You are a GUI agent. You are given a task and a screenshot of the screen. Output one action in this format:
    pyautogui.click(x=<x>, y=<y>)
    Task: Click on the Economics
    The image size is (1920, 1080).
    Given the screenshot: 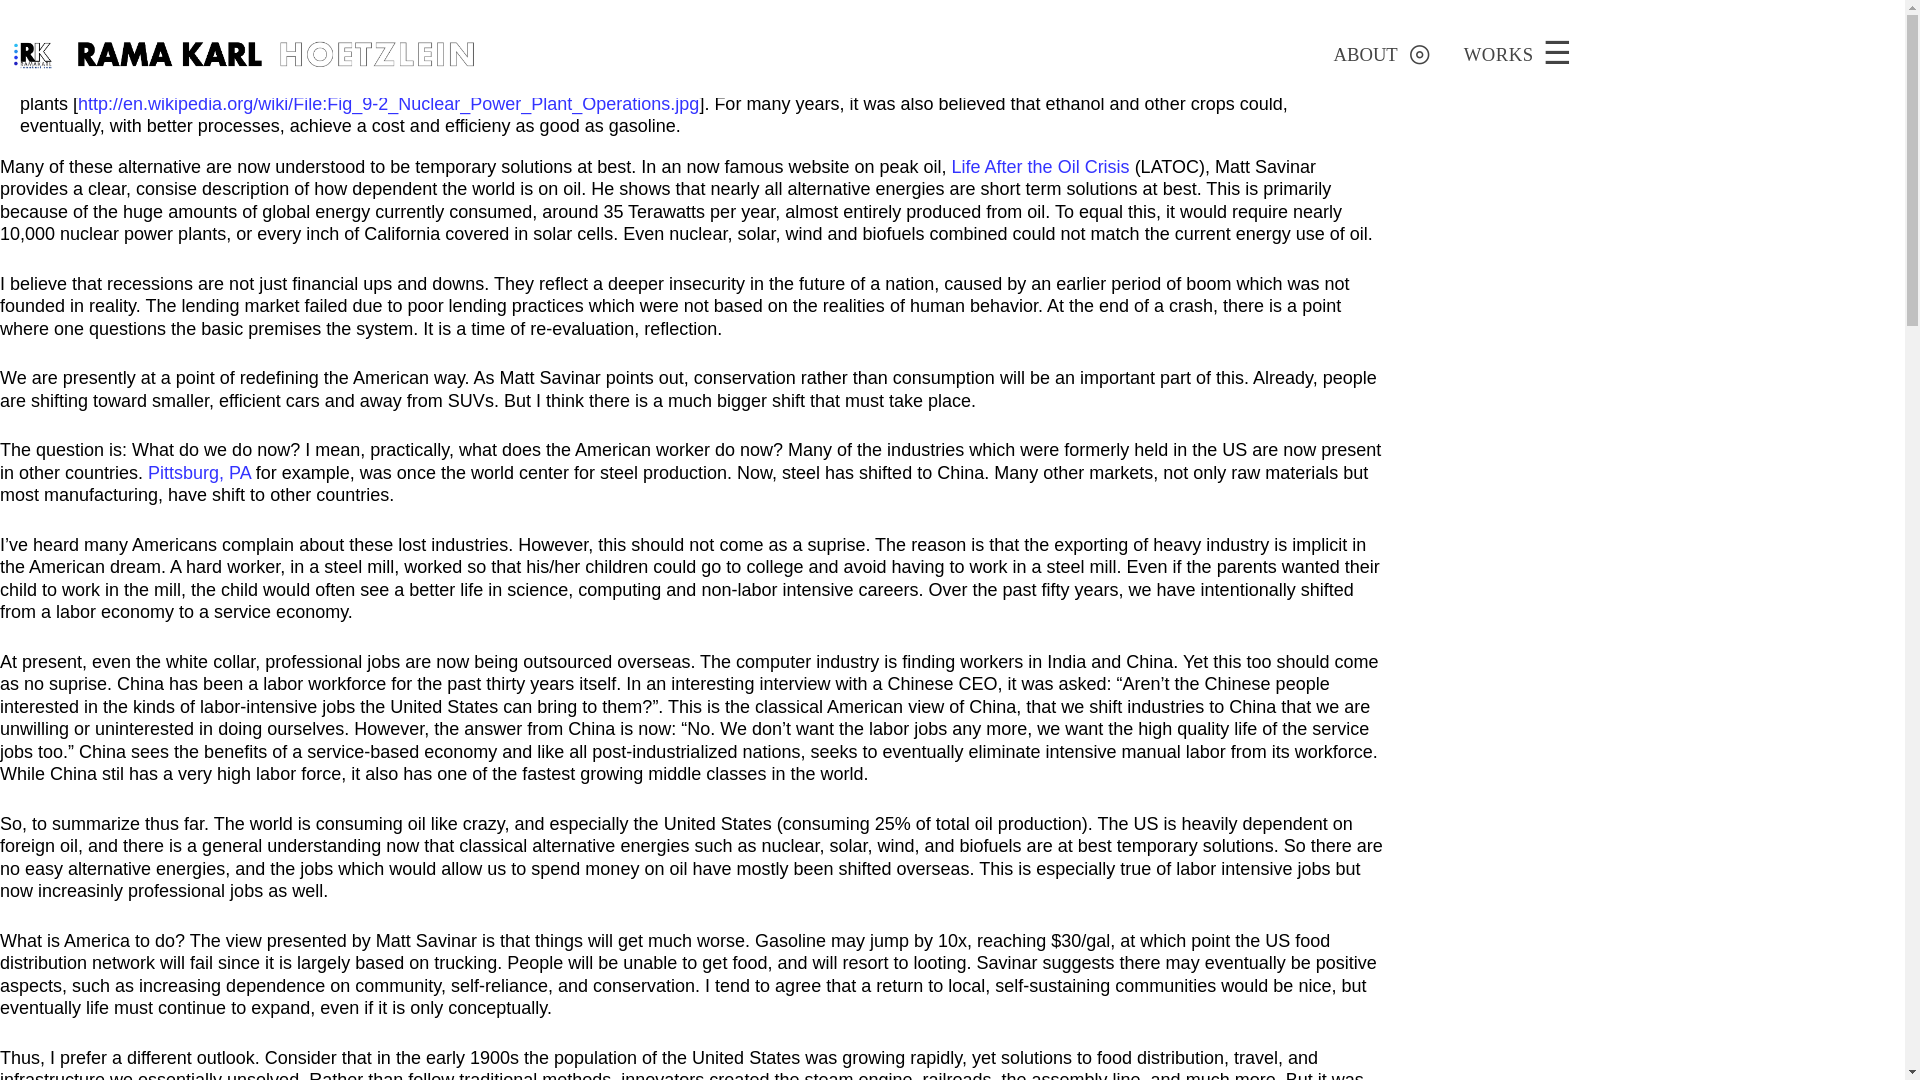 What is the action you would take?
    pyautogui.click(x=1534, y=91)
    